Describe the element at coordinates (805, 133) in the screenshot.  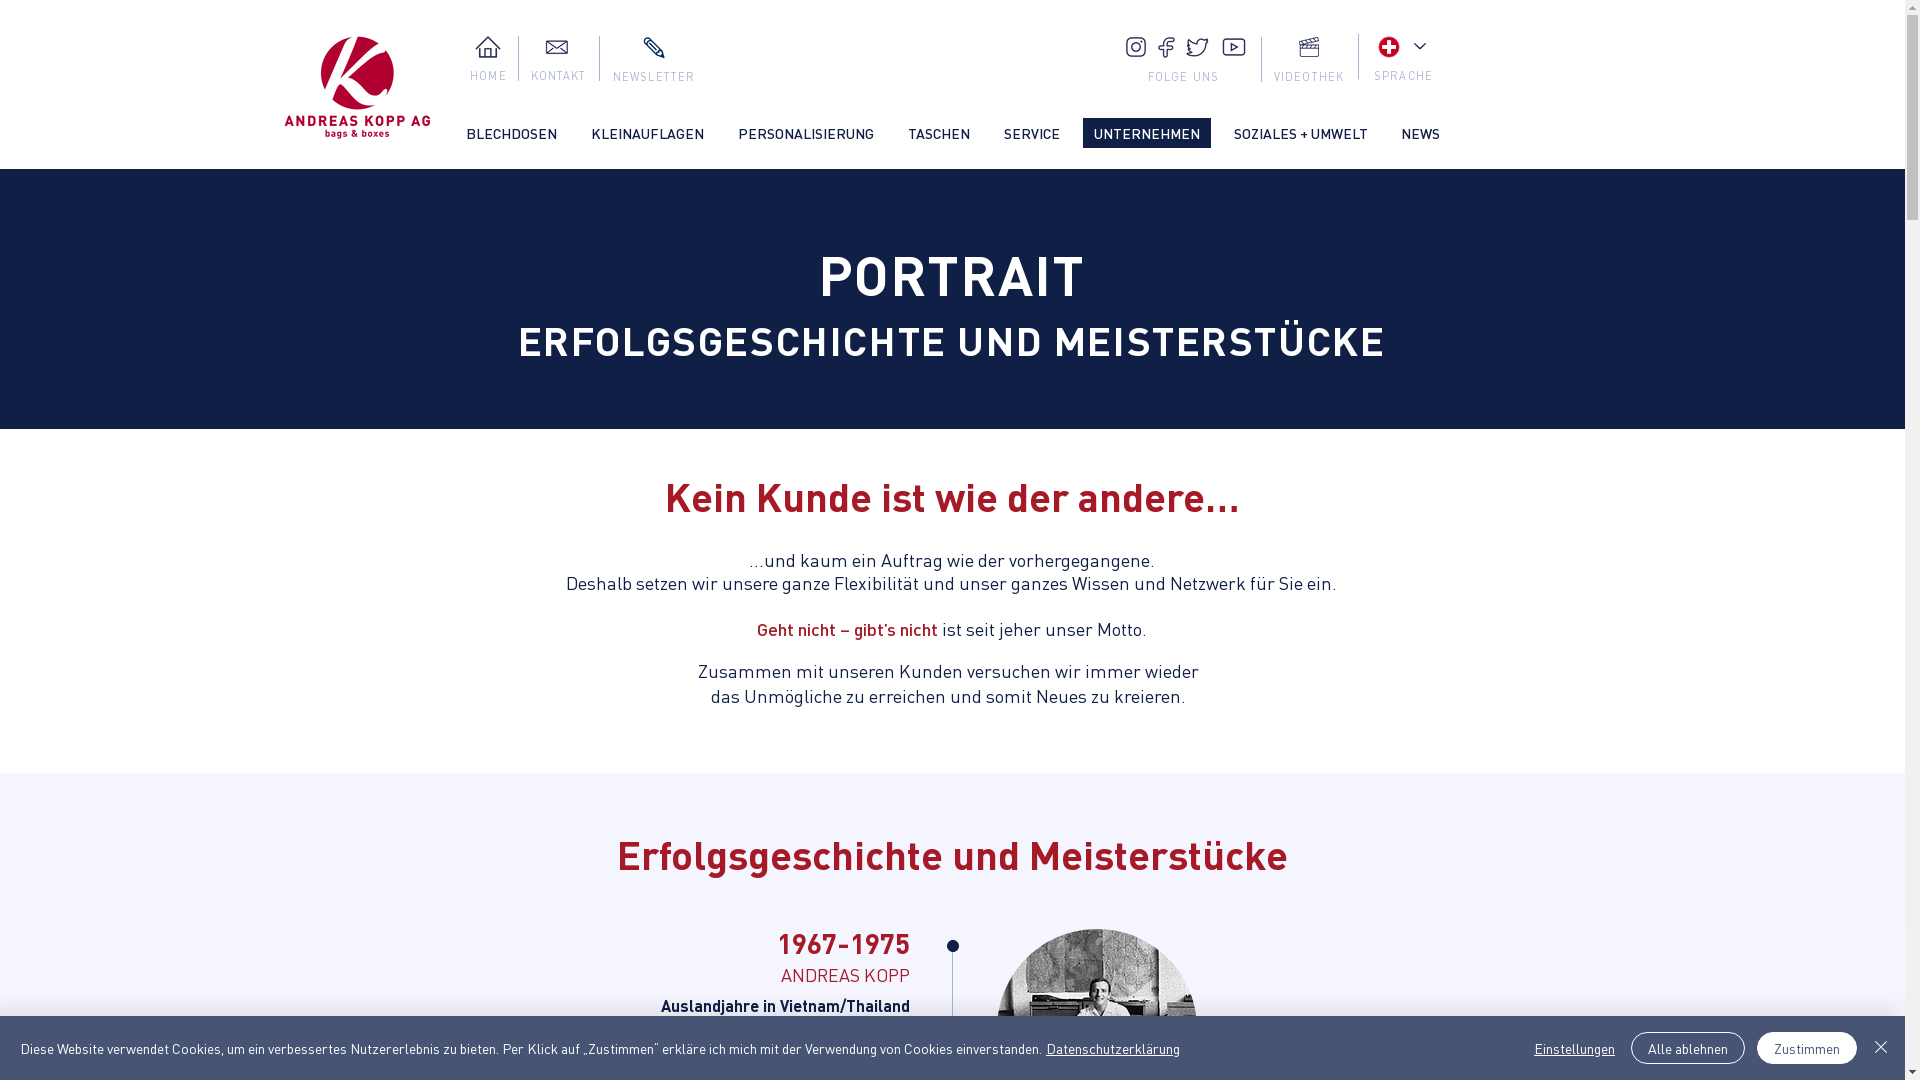
I see `PERSONALISIERUNG` at that location.